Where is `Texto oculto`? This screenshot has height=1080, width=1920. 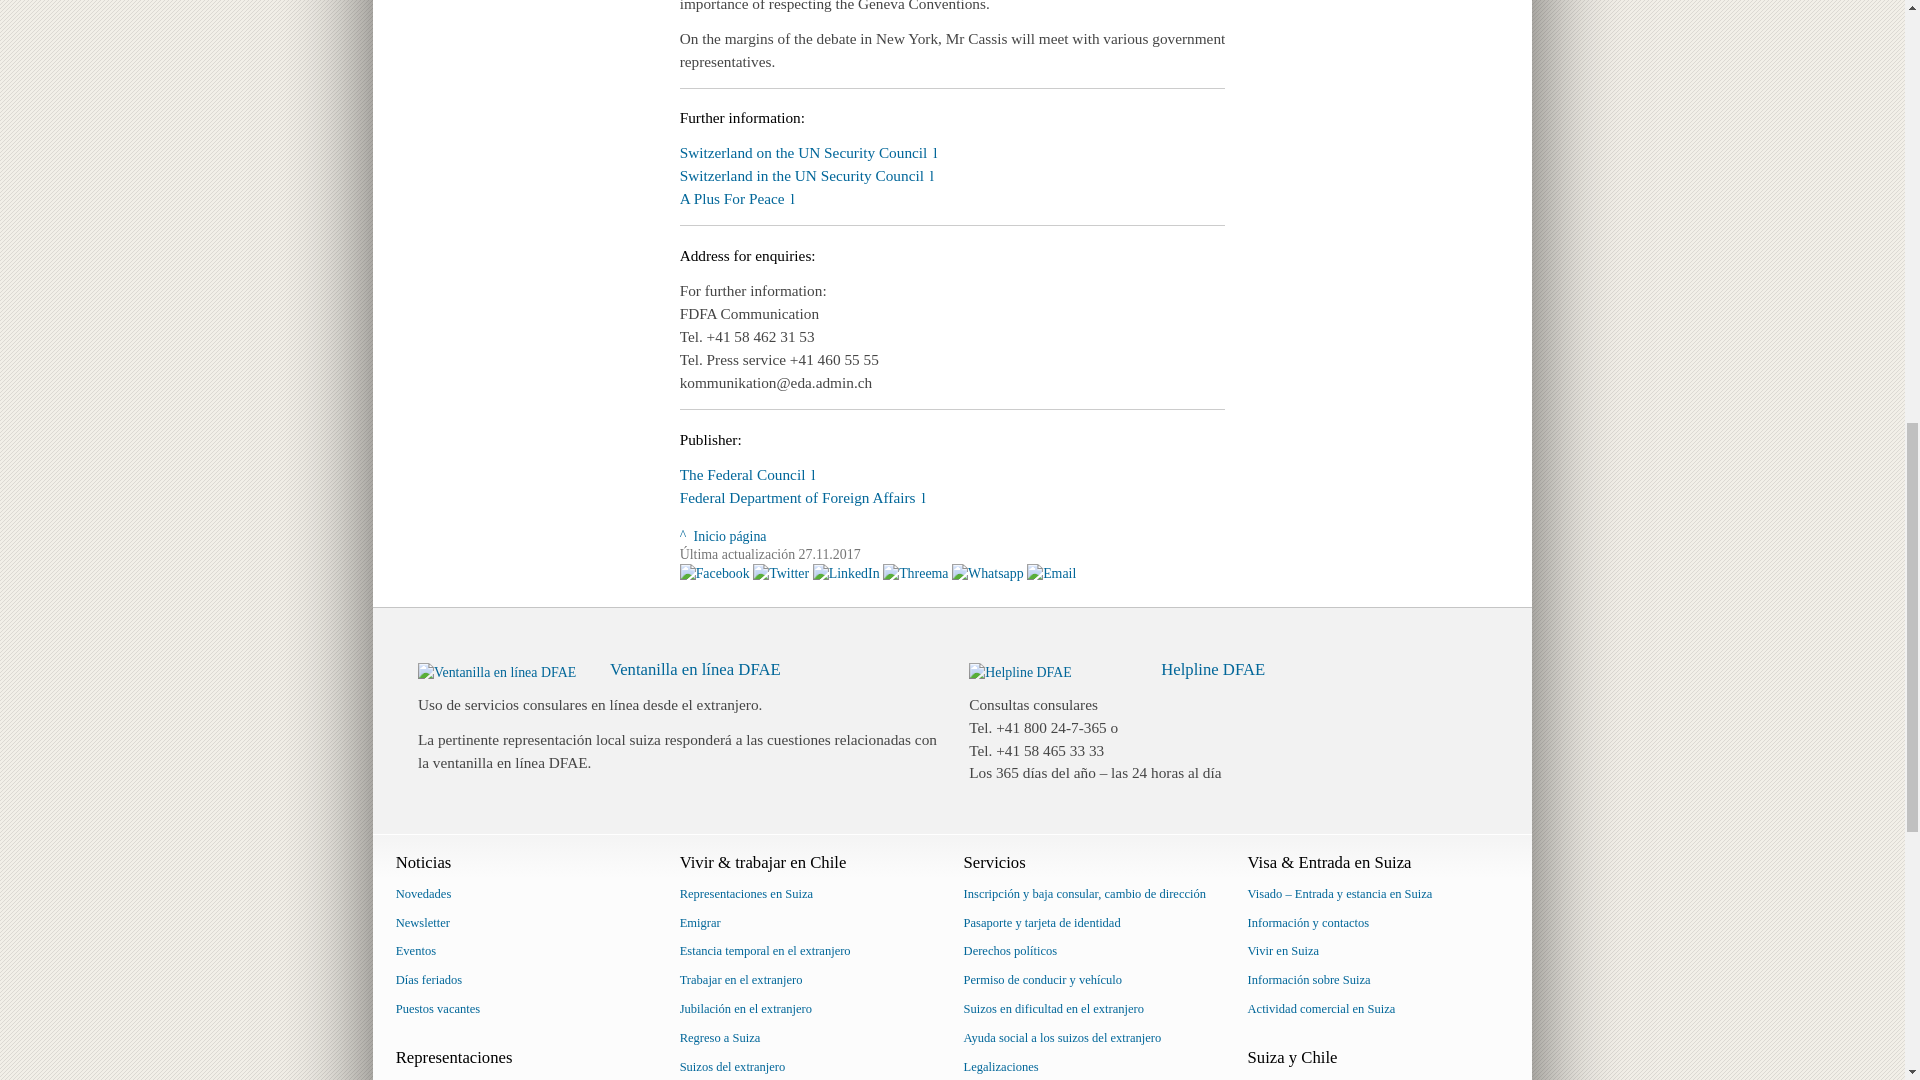 Texto oculto is located at coordinates (748, 474).